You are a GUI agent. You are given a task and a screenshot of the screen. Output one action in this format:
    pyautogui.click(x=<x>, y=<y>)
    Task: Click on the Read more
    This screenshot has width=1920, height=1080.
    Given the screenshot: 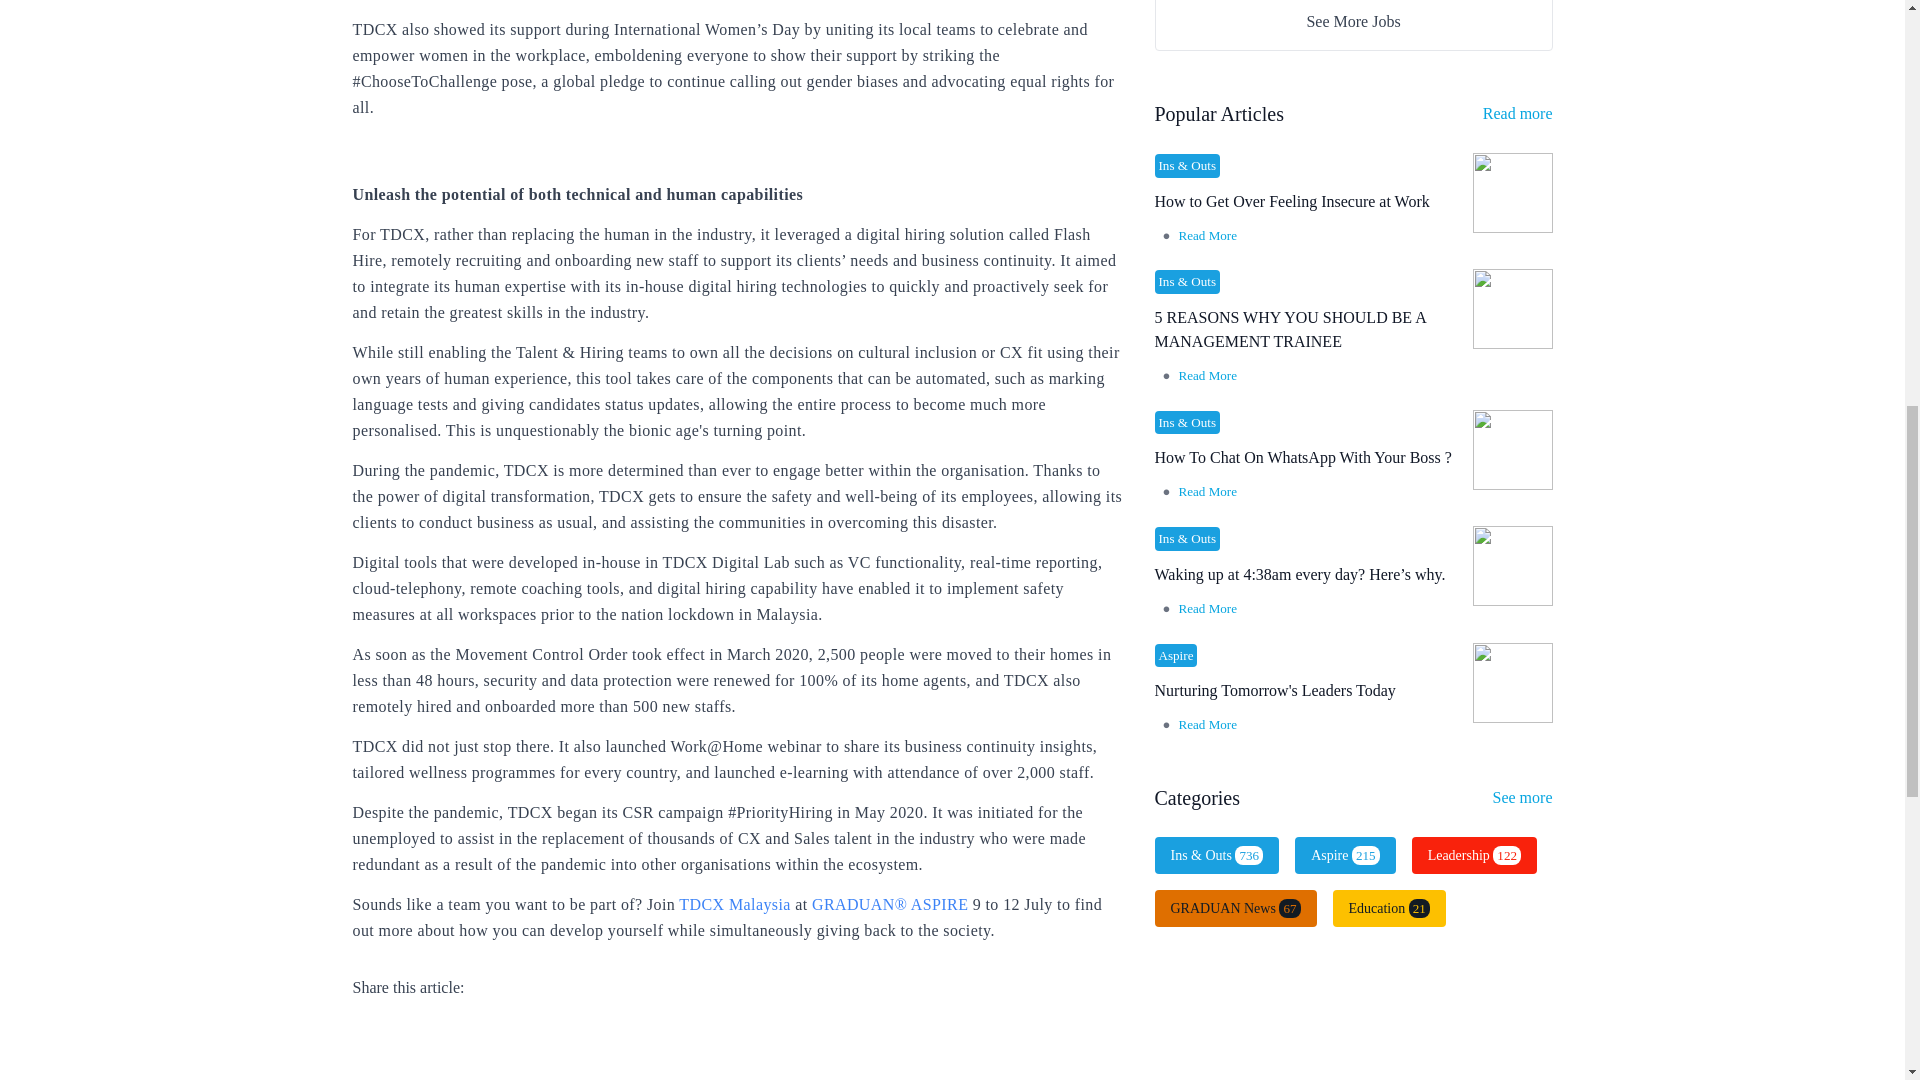 What is the action you would take?
    pyautogui.click(x=1518, y=114)
    